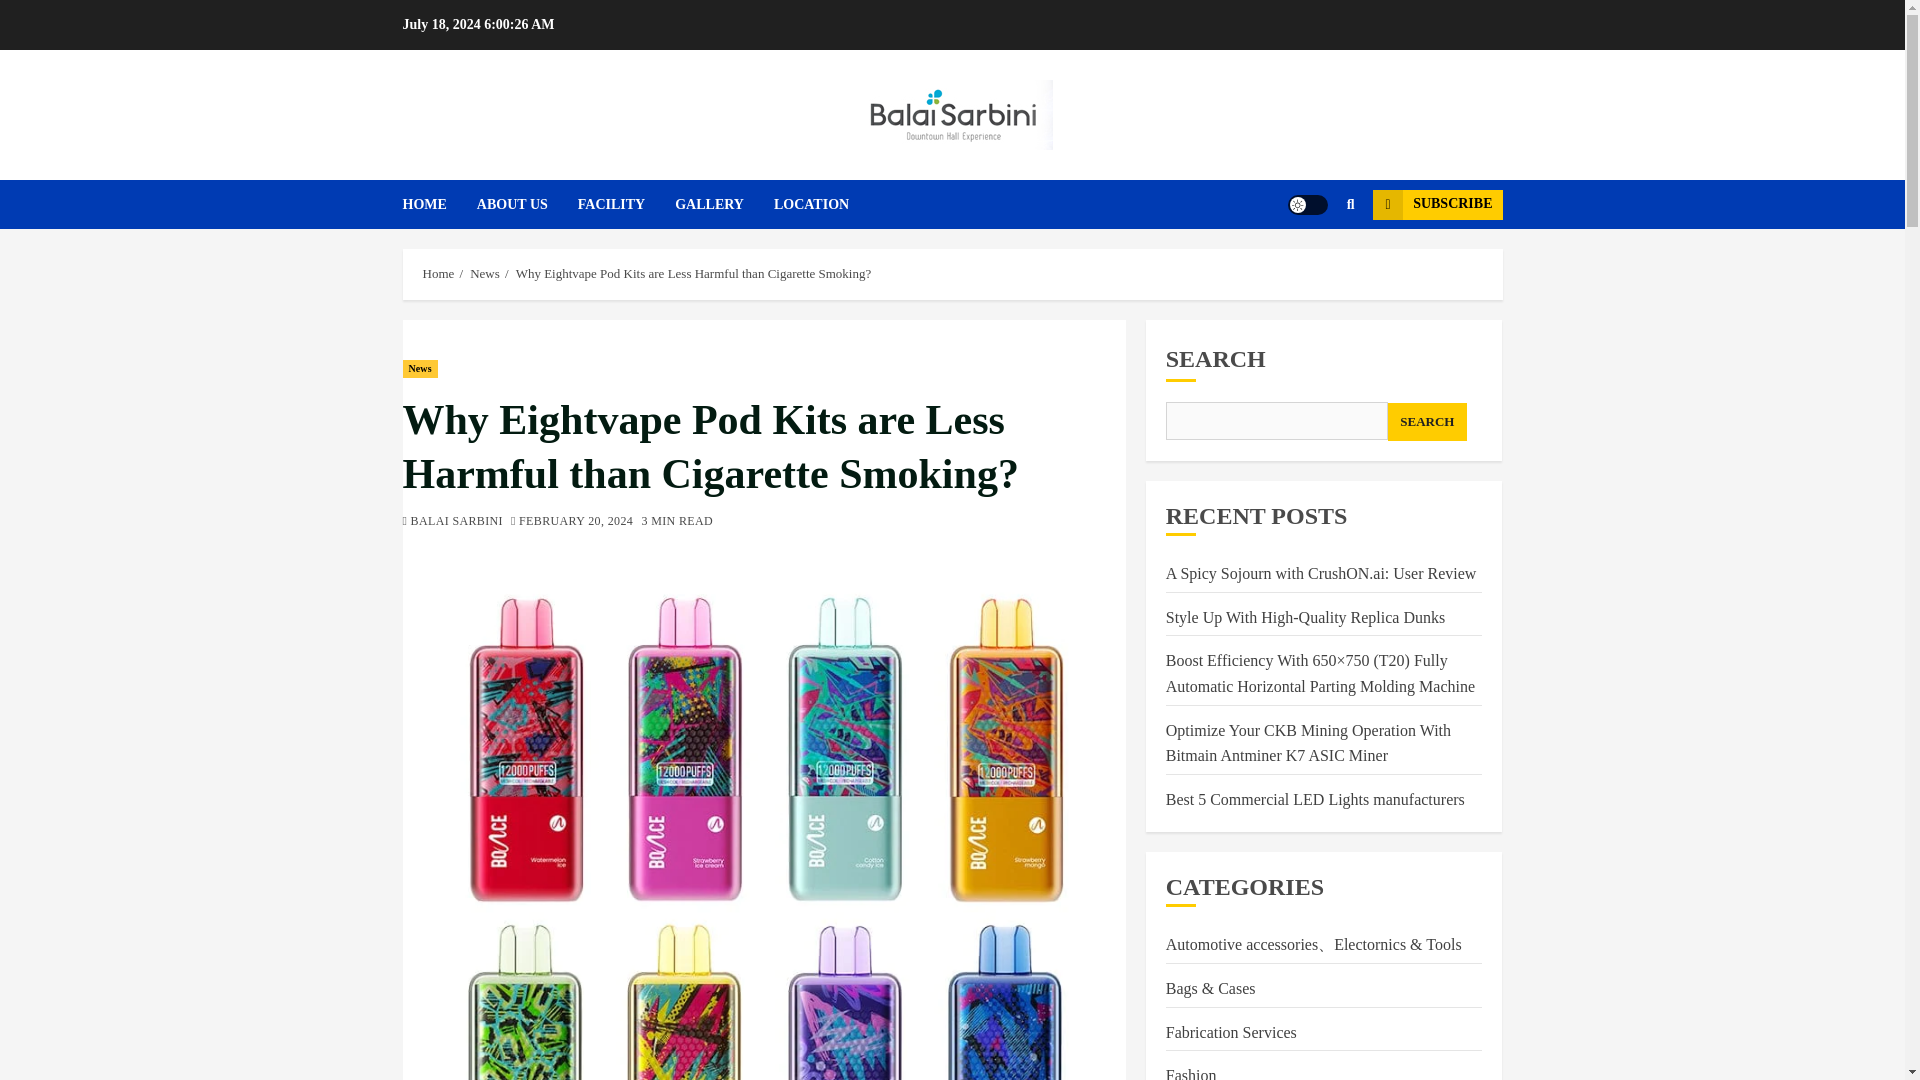  Describe the element at coordinates (1231, 1032) in the screenshot. I see `Fabrication Services` at that location.